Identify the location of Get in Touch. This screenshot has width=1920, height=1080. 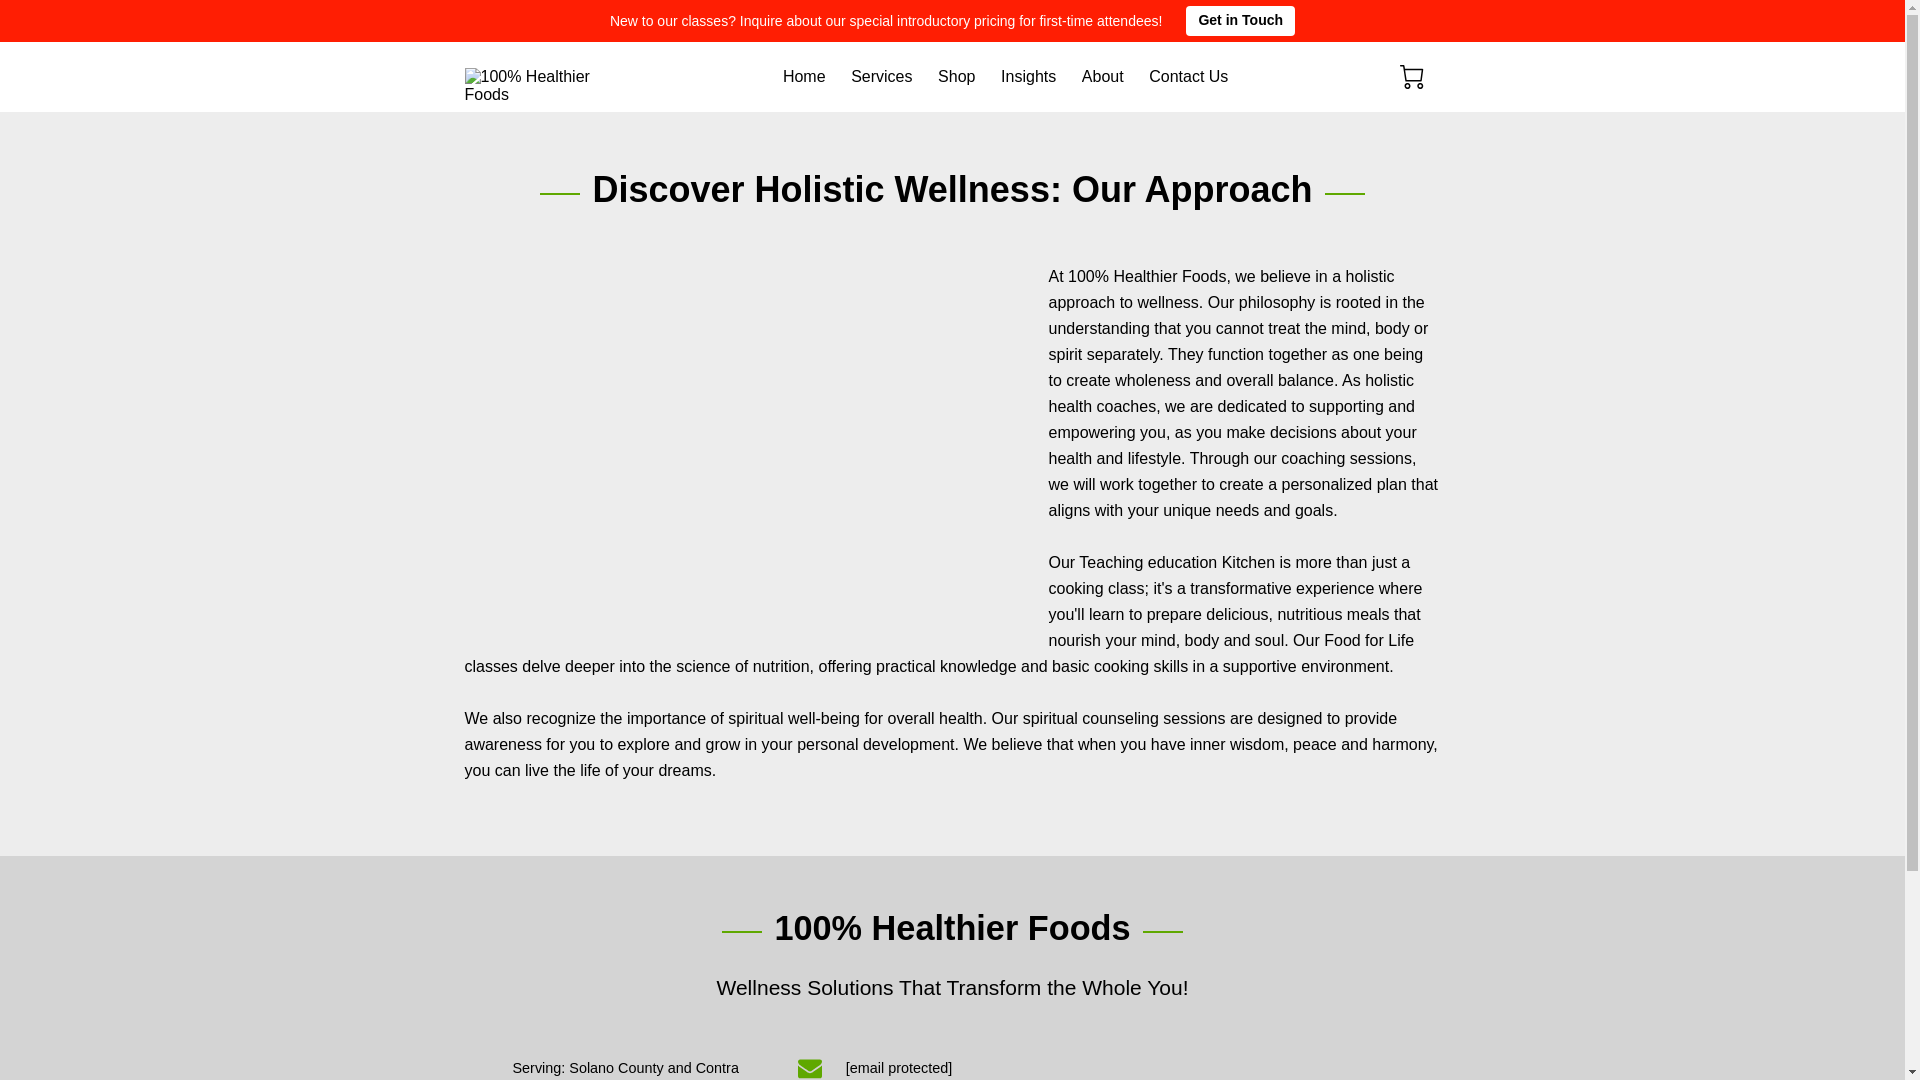
(1240, 20).